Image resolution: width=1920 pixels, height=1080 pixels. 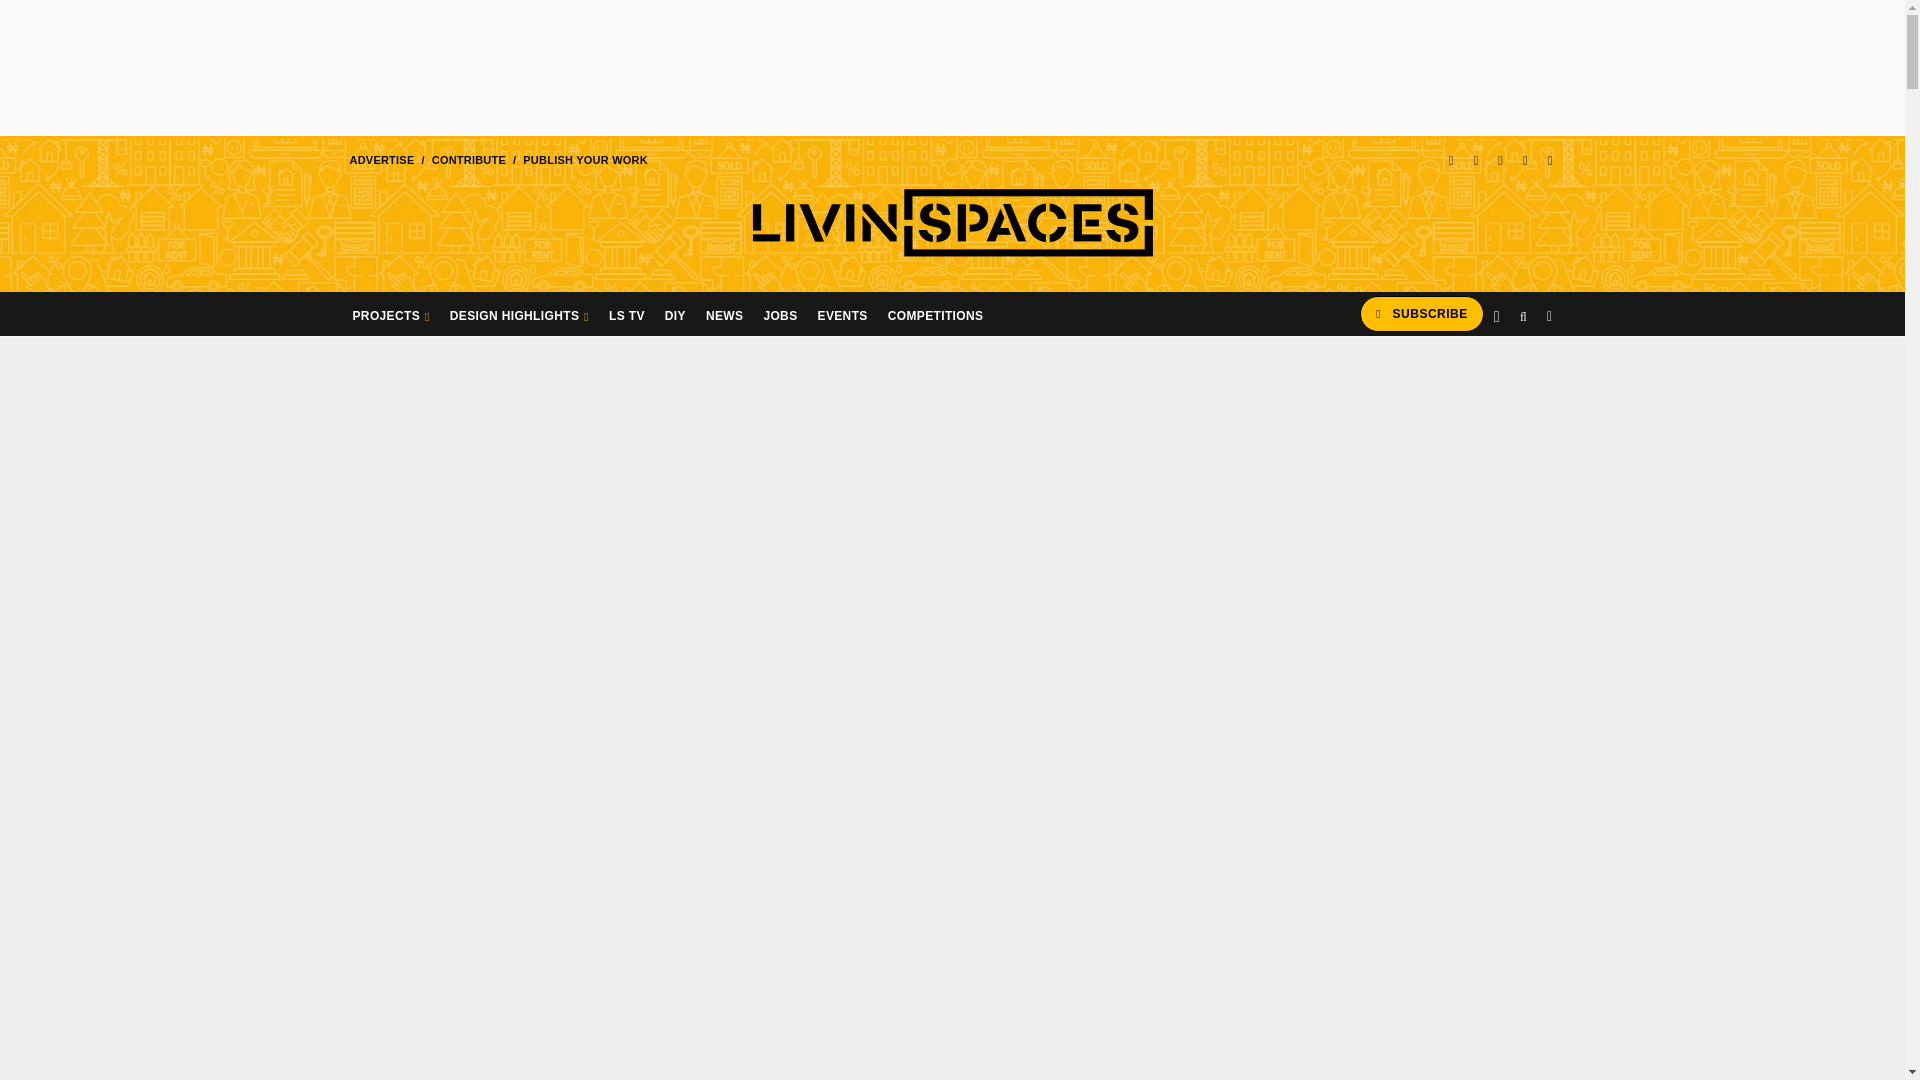 What do you see at coordinates (519, 313) in the screenshot?
I see `DESIGN HIGHLIGHTS` at bounding box center [519, 313].